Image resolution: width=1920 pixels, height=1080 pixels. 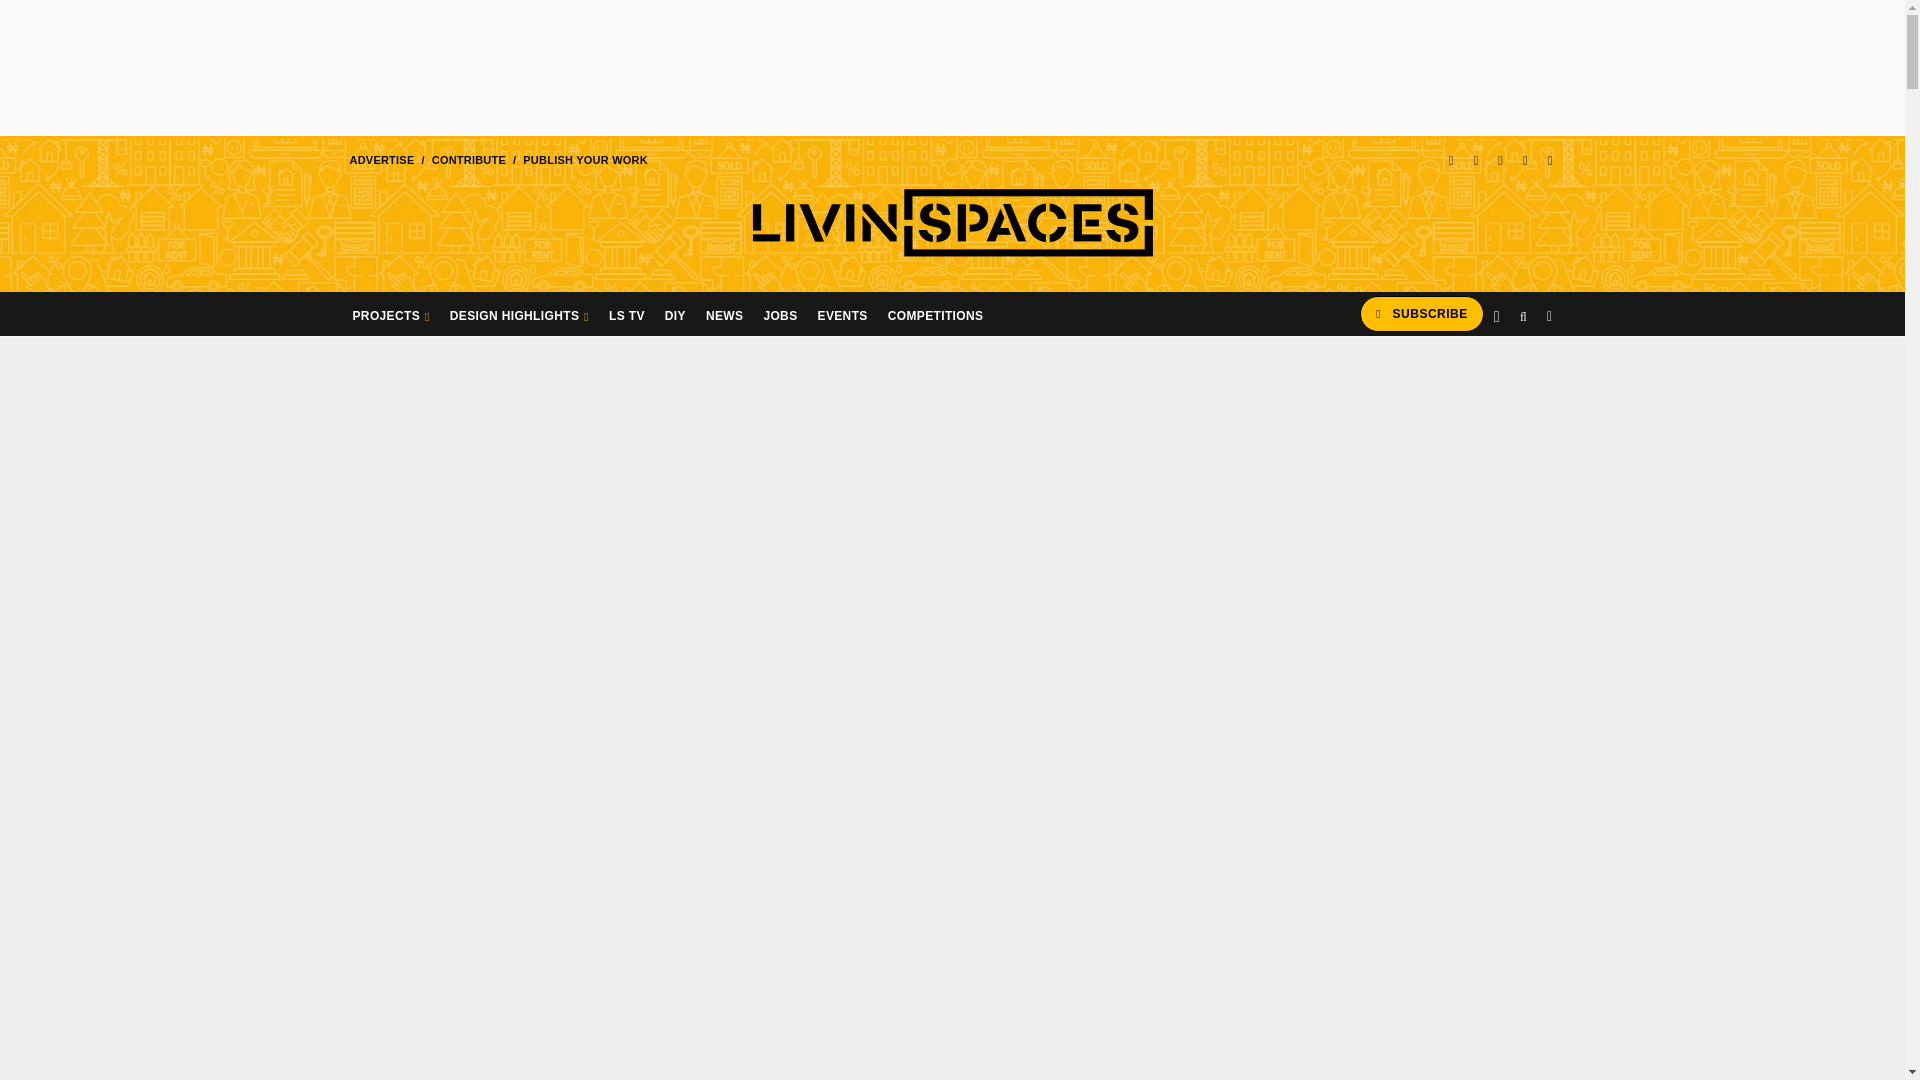 What do you see at coordinates (519, 313) in the screenshot?
I see `DESIGN HIGHLIGHTS` at bounding box center [519, 313].